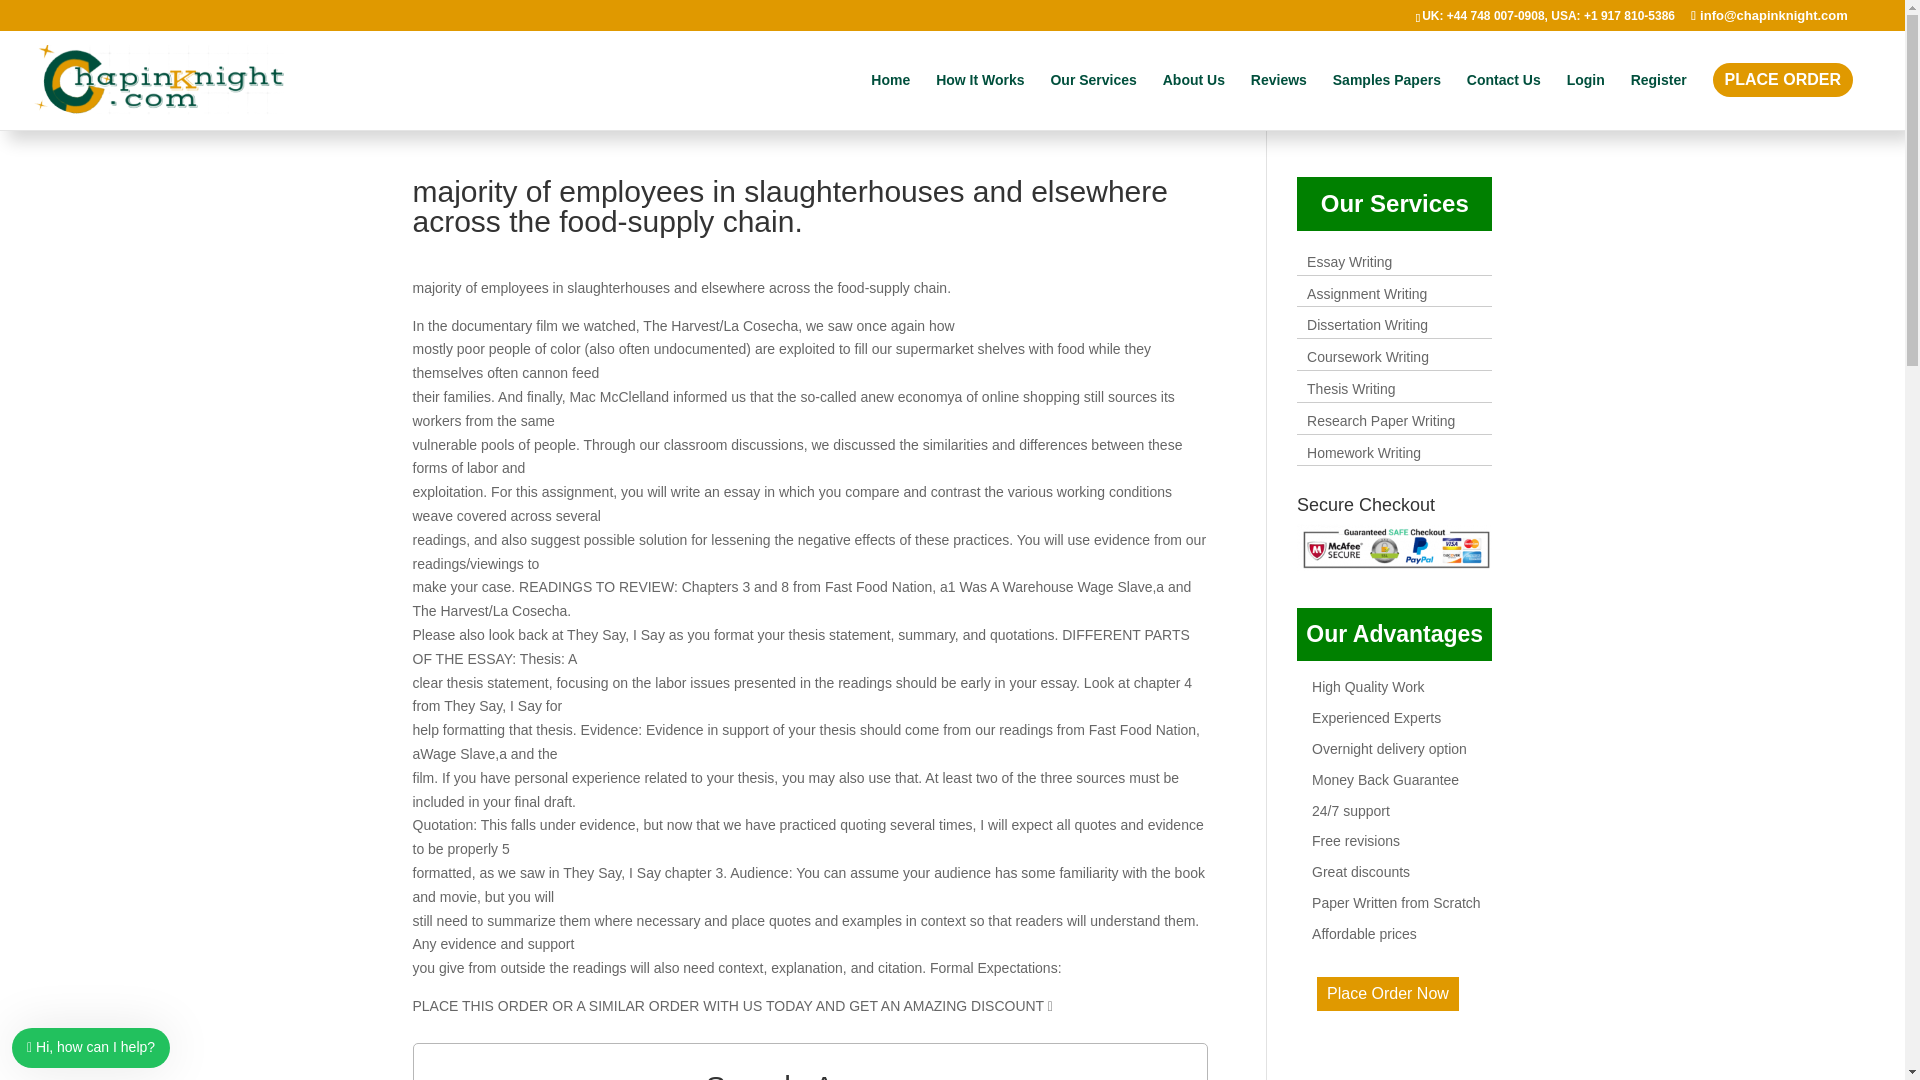  I want to click on Register, so click(1658, 96).